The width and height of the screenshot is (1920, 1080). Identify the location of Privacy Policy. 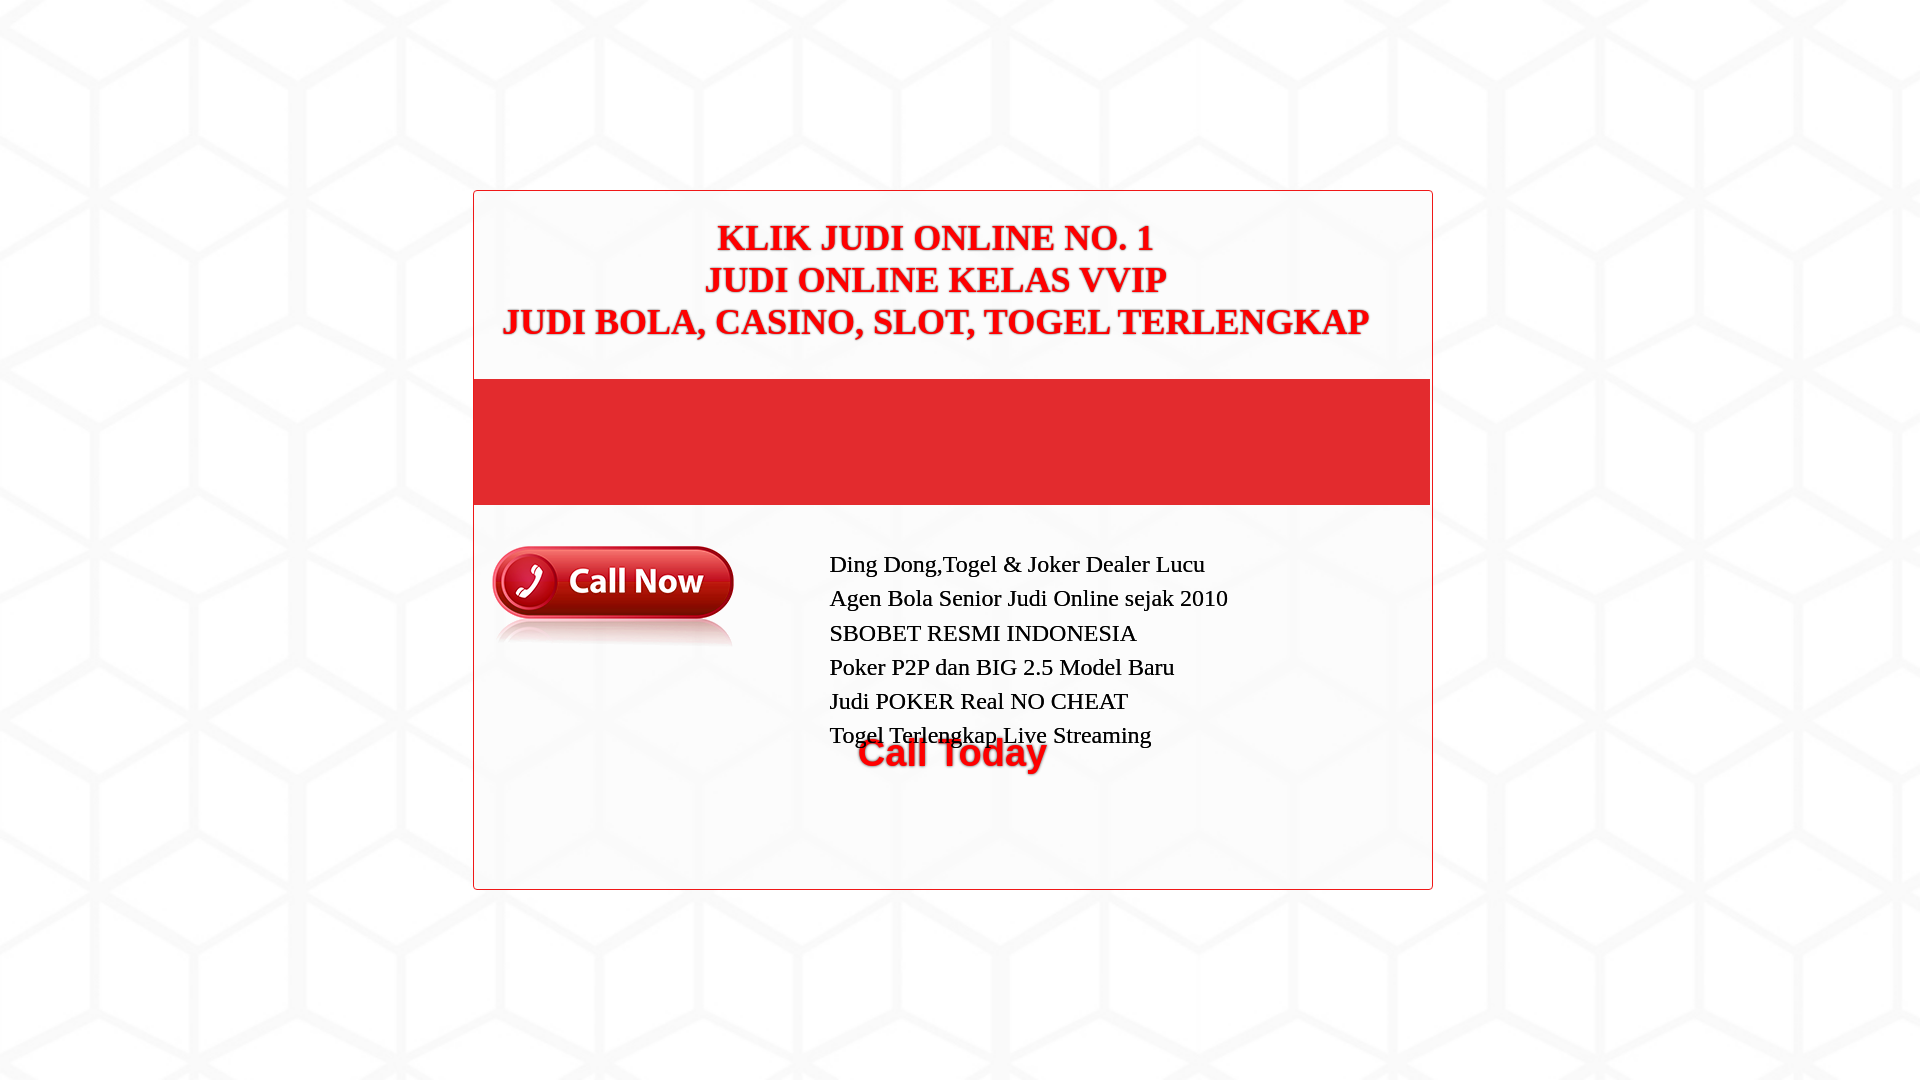
(1318, 404).